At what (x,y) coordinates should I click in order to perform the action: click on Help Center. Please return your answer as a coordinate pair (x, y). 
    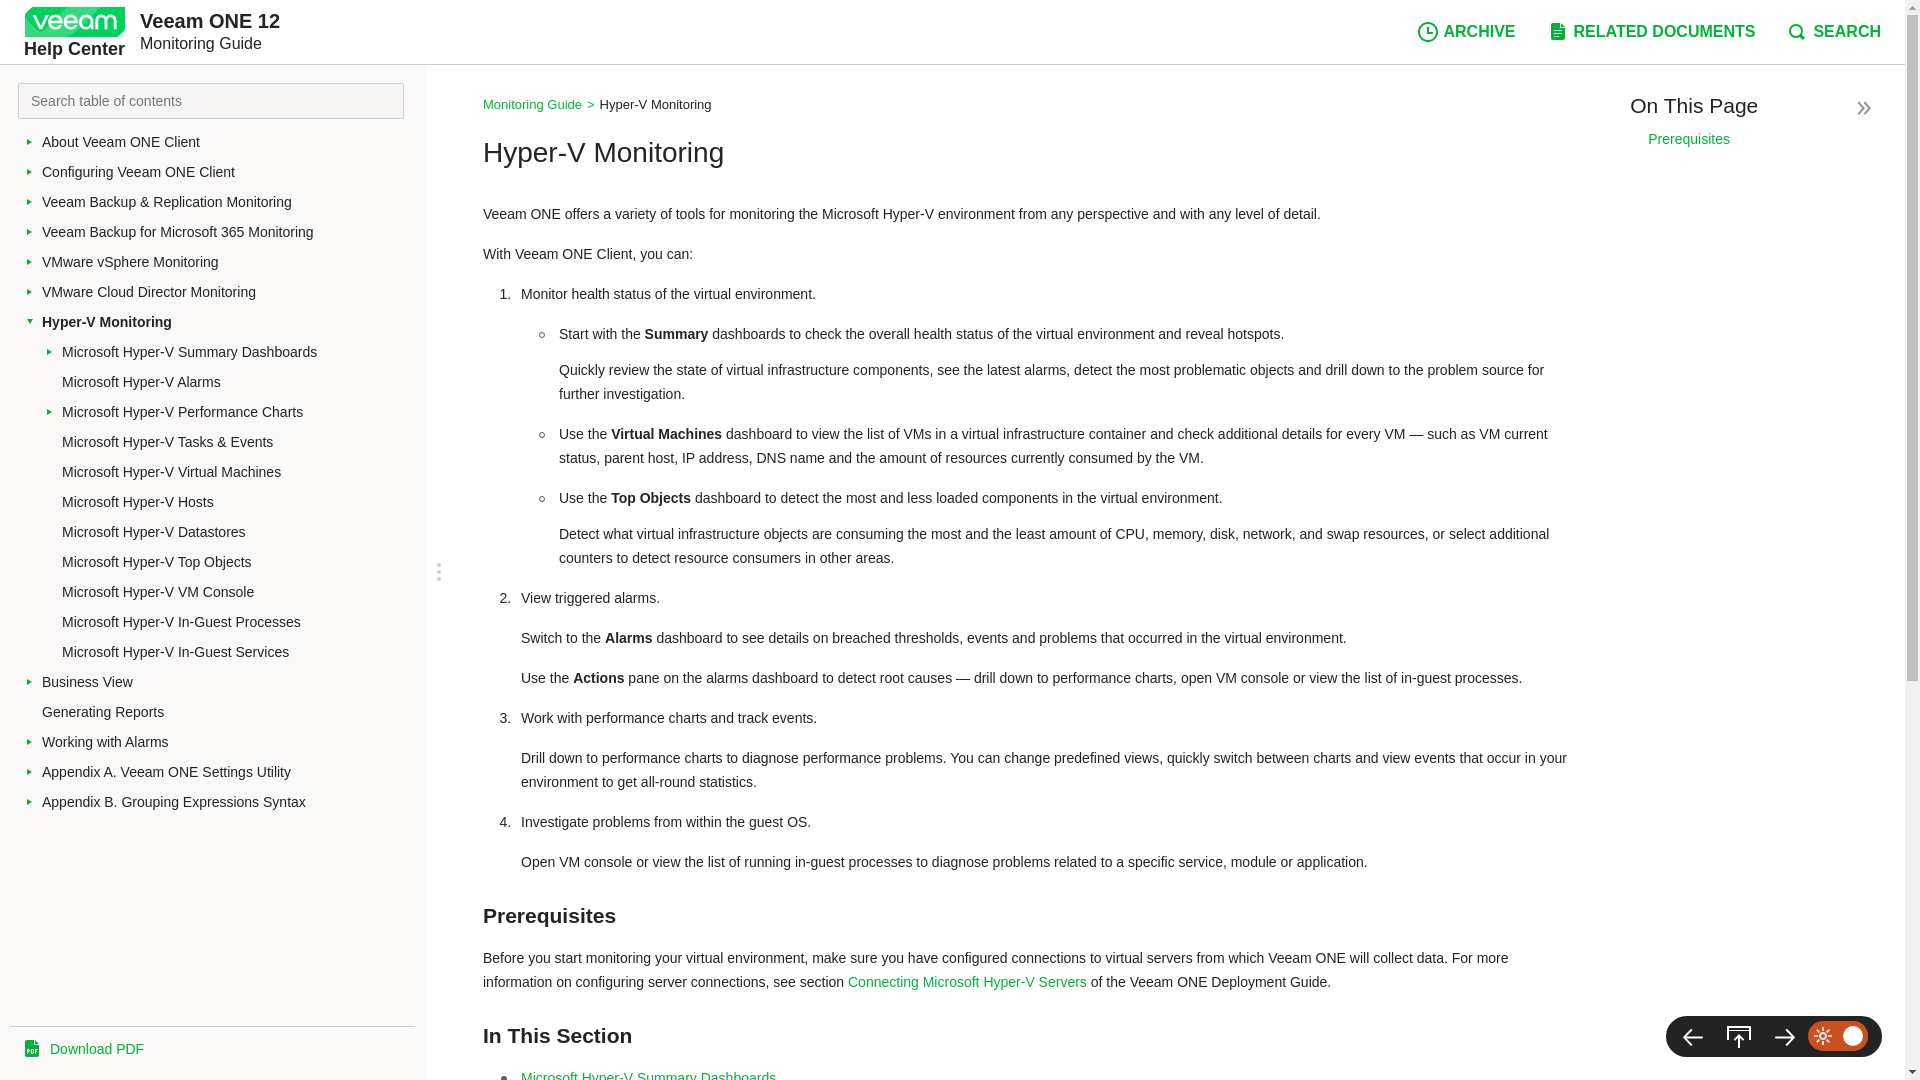
    Looking at the image, I should click on (74, 32).